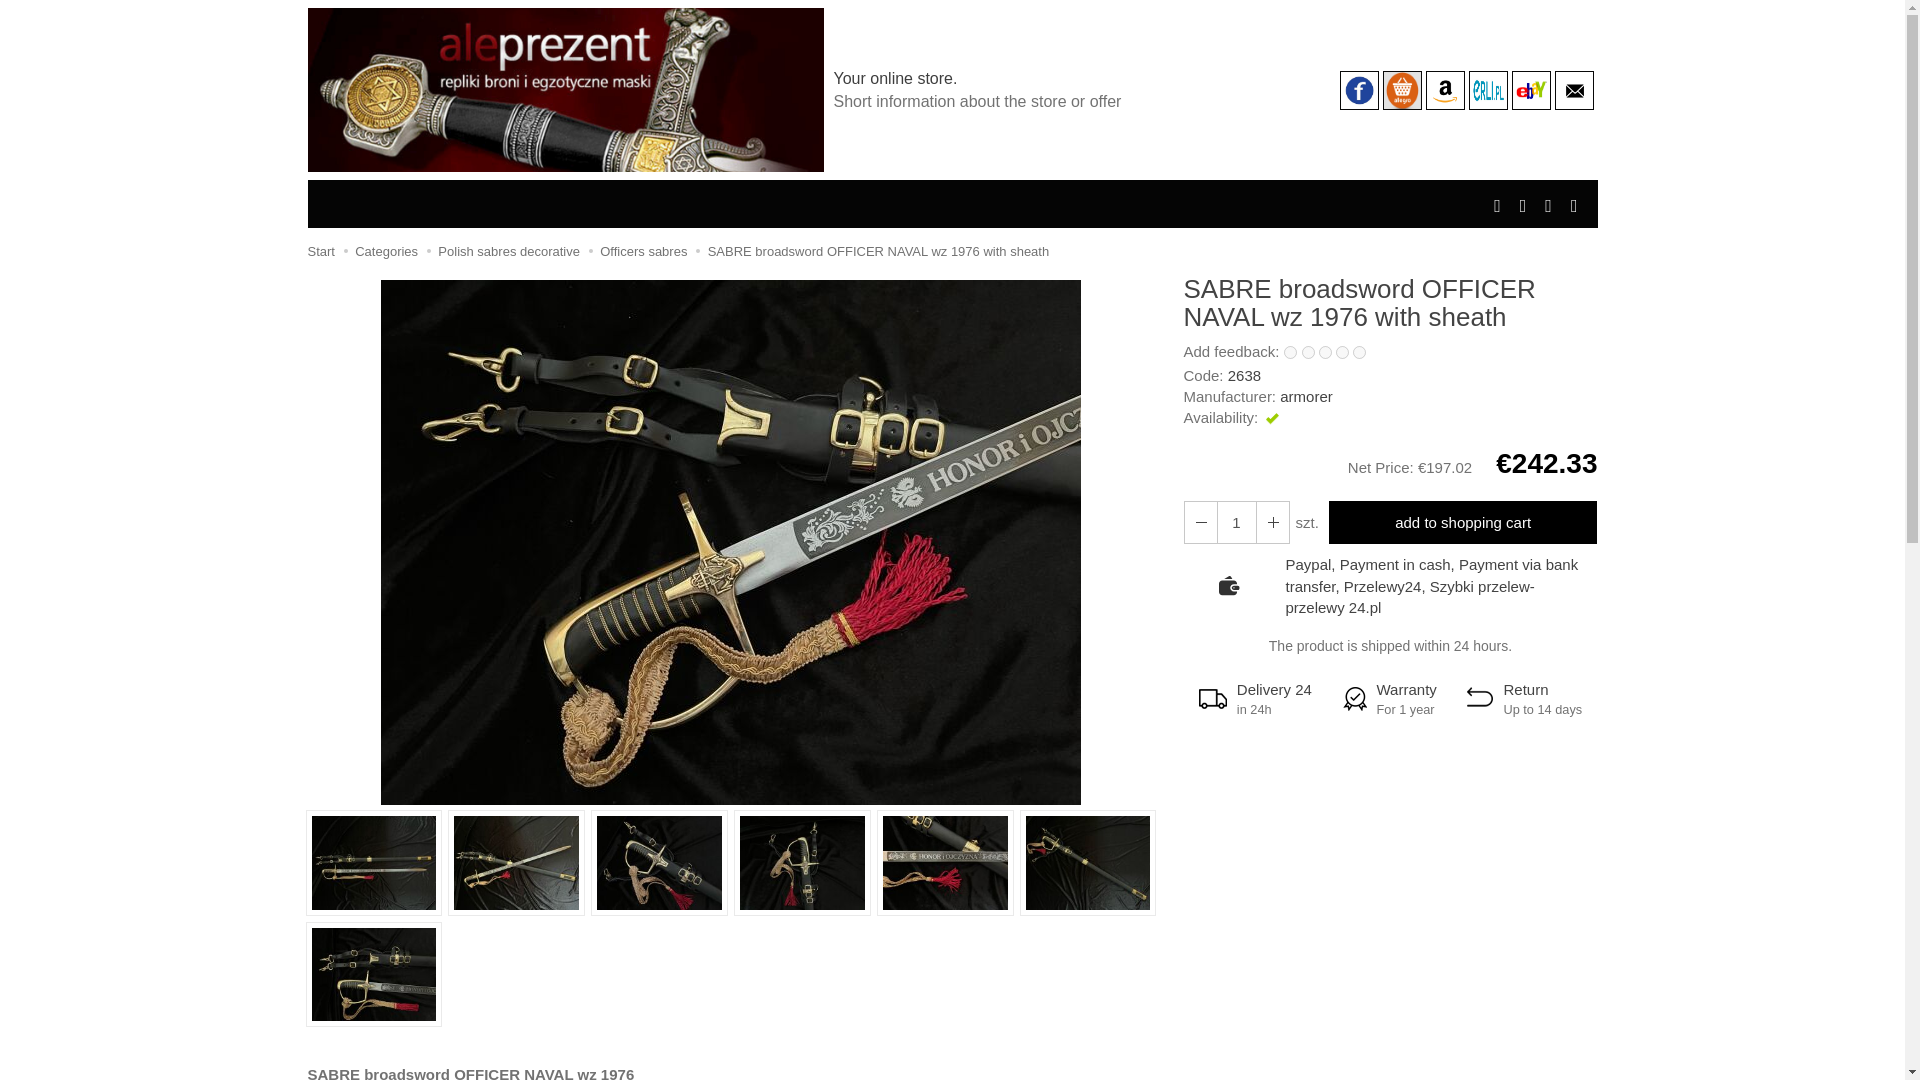 Image resolution: width=1920 pixels, height=1080 pixels. Describe the element at coordinates (1308, 352) in the screenshot. I see `2` at that location.